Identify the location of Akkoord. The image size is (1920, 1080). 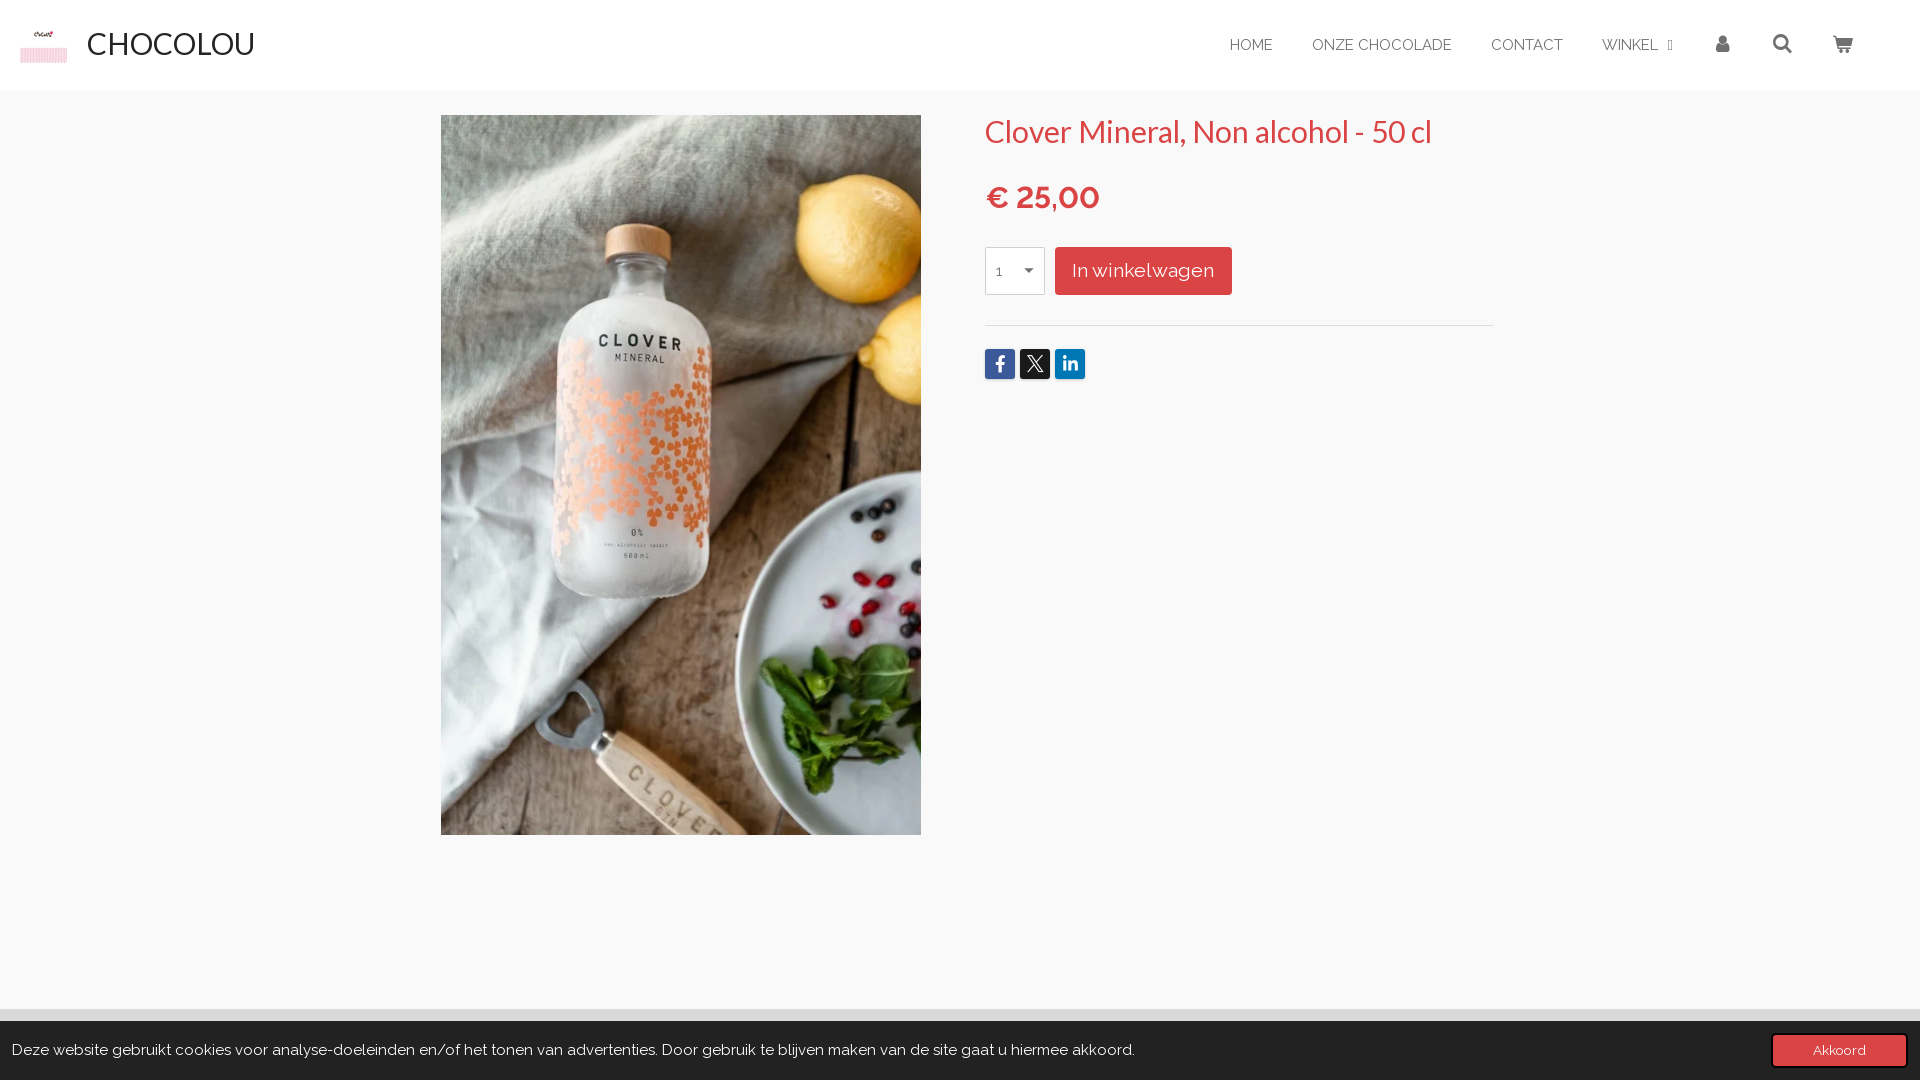
(1840, 1050).